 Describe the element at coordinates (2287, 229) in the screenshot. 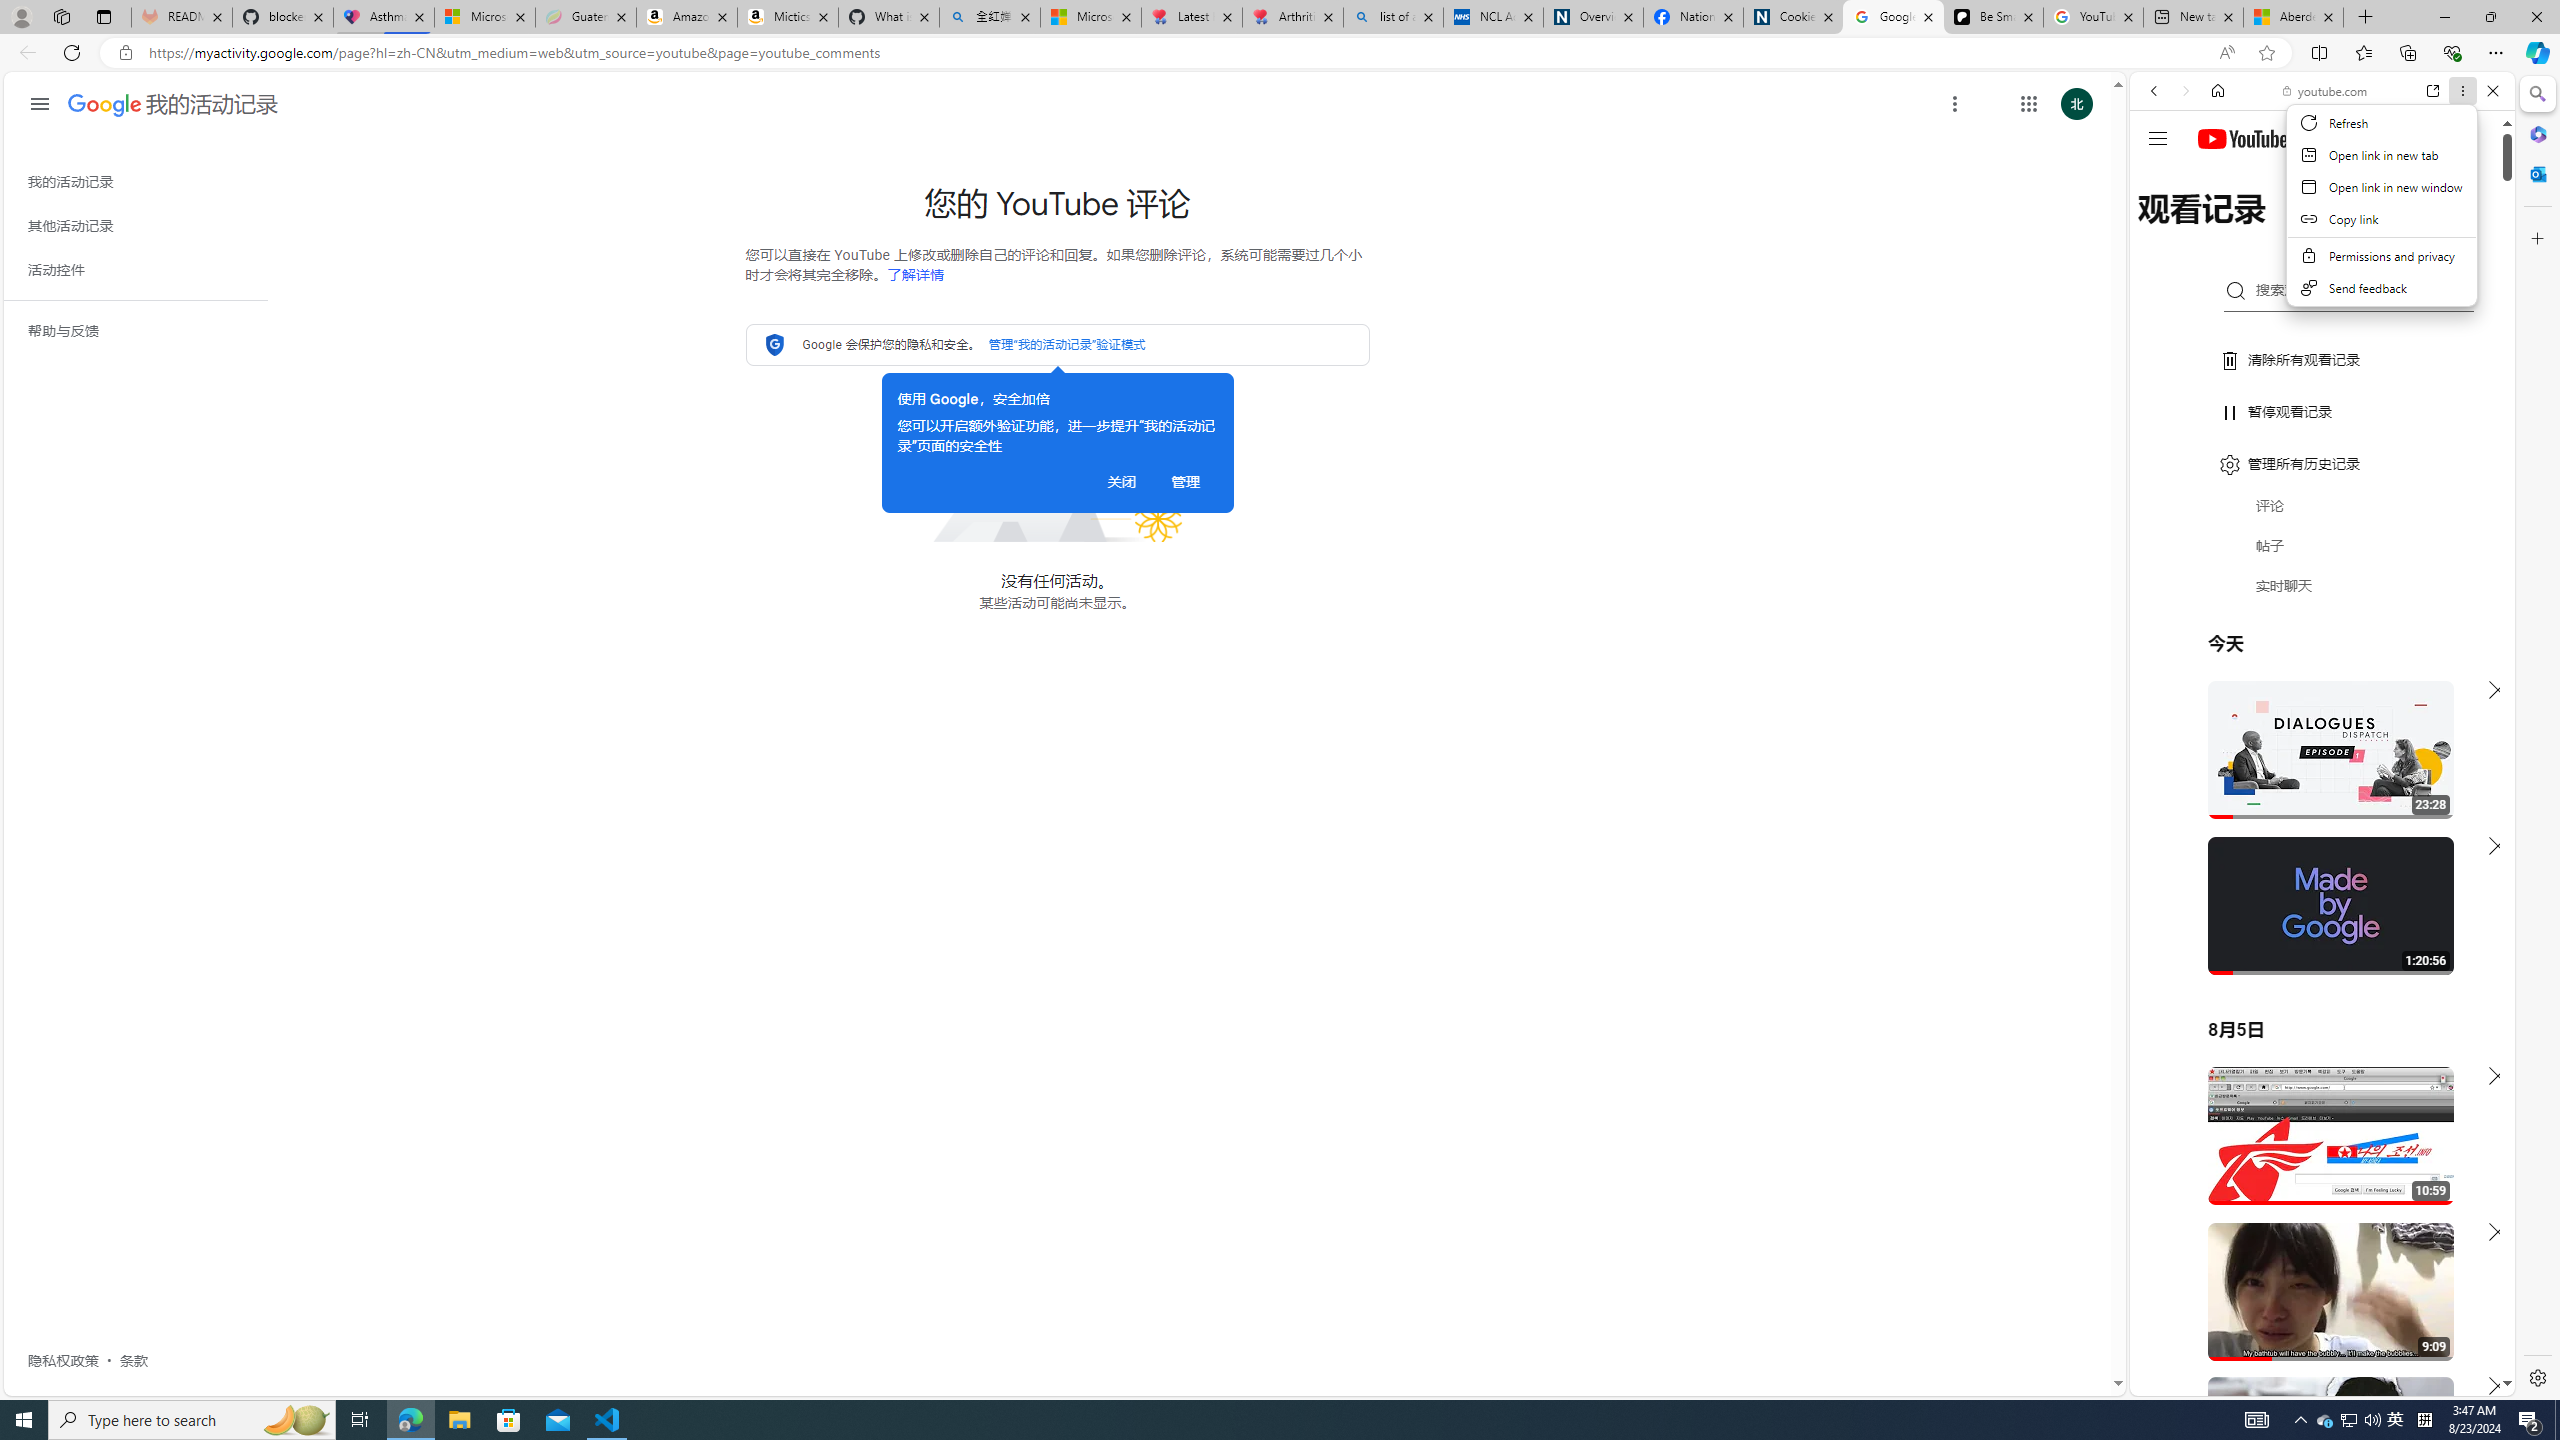

I see `VIDEOS` at that location.